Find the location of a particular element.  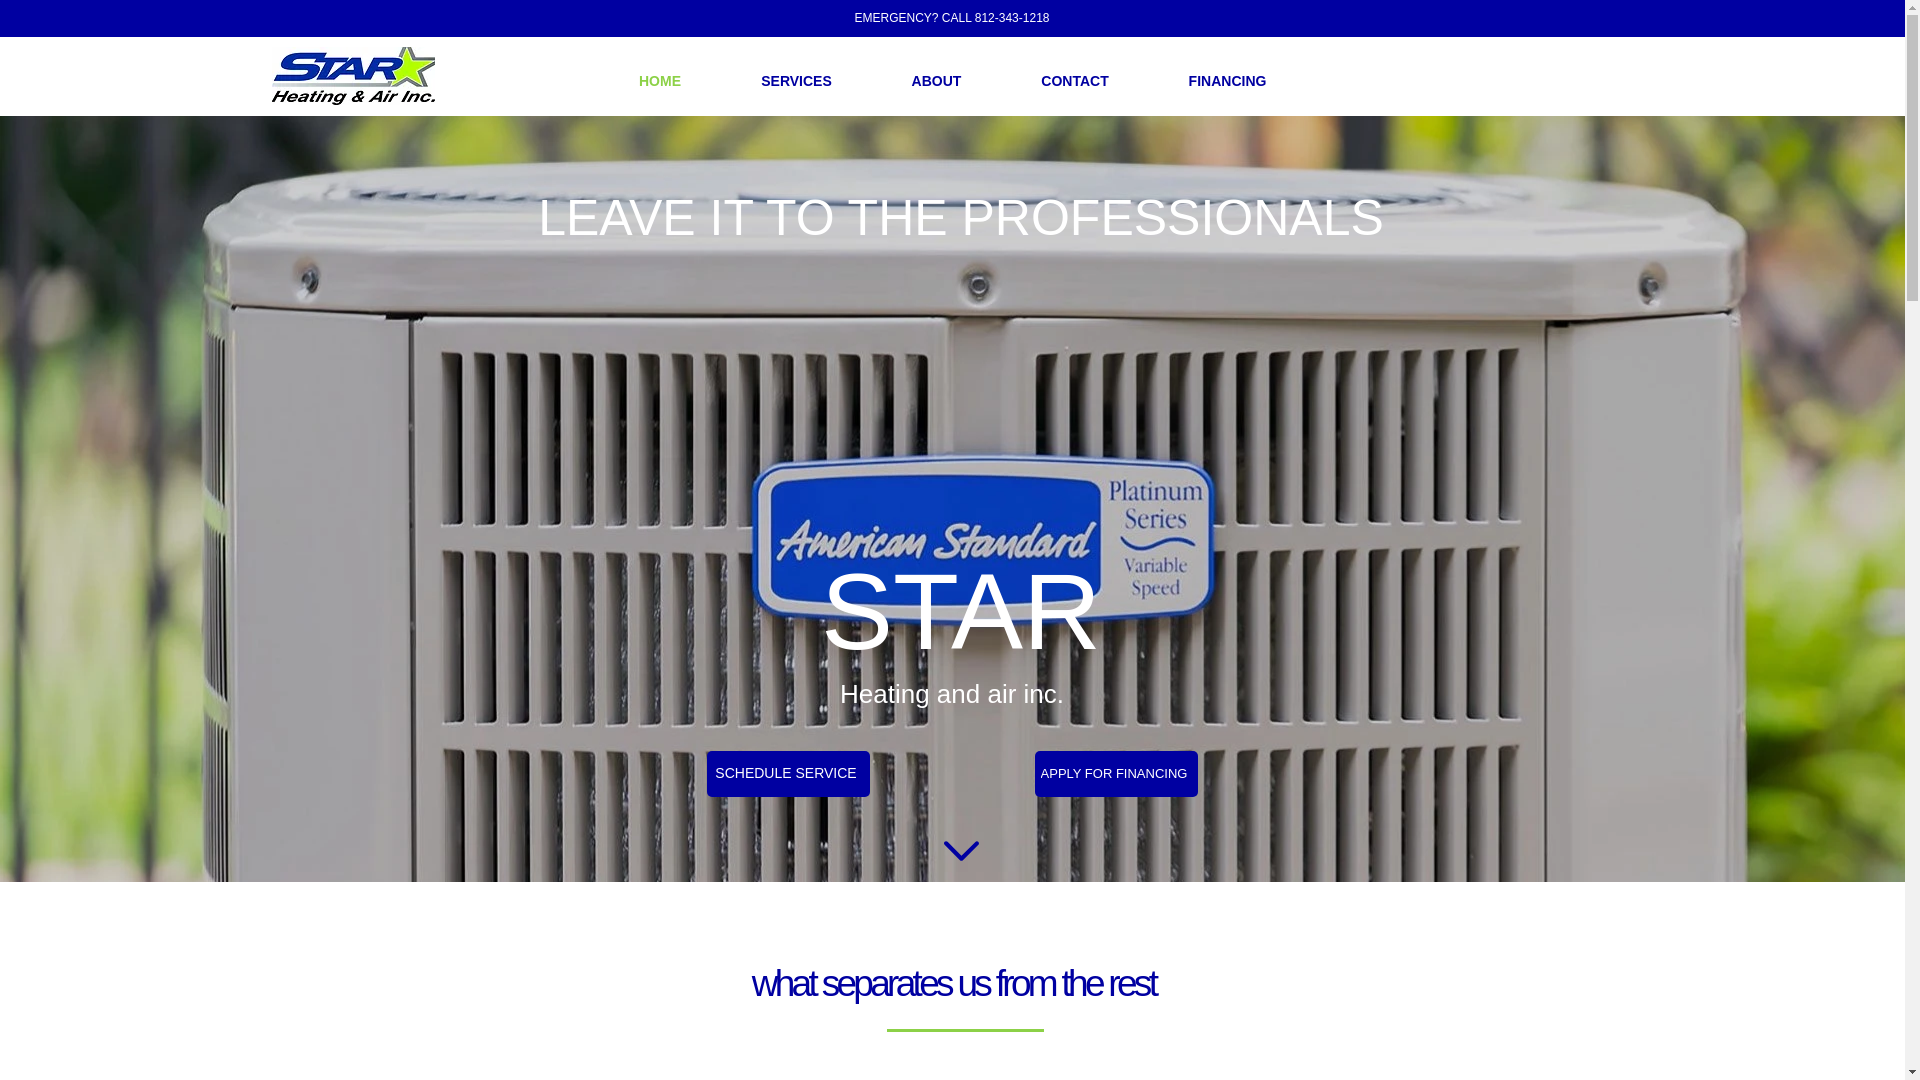

CONTACT is located at coordinates (1075, 80).